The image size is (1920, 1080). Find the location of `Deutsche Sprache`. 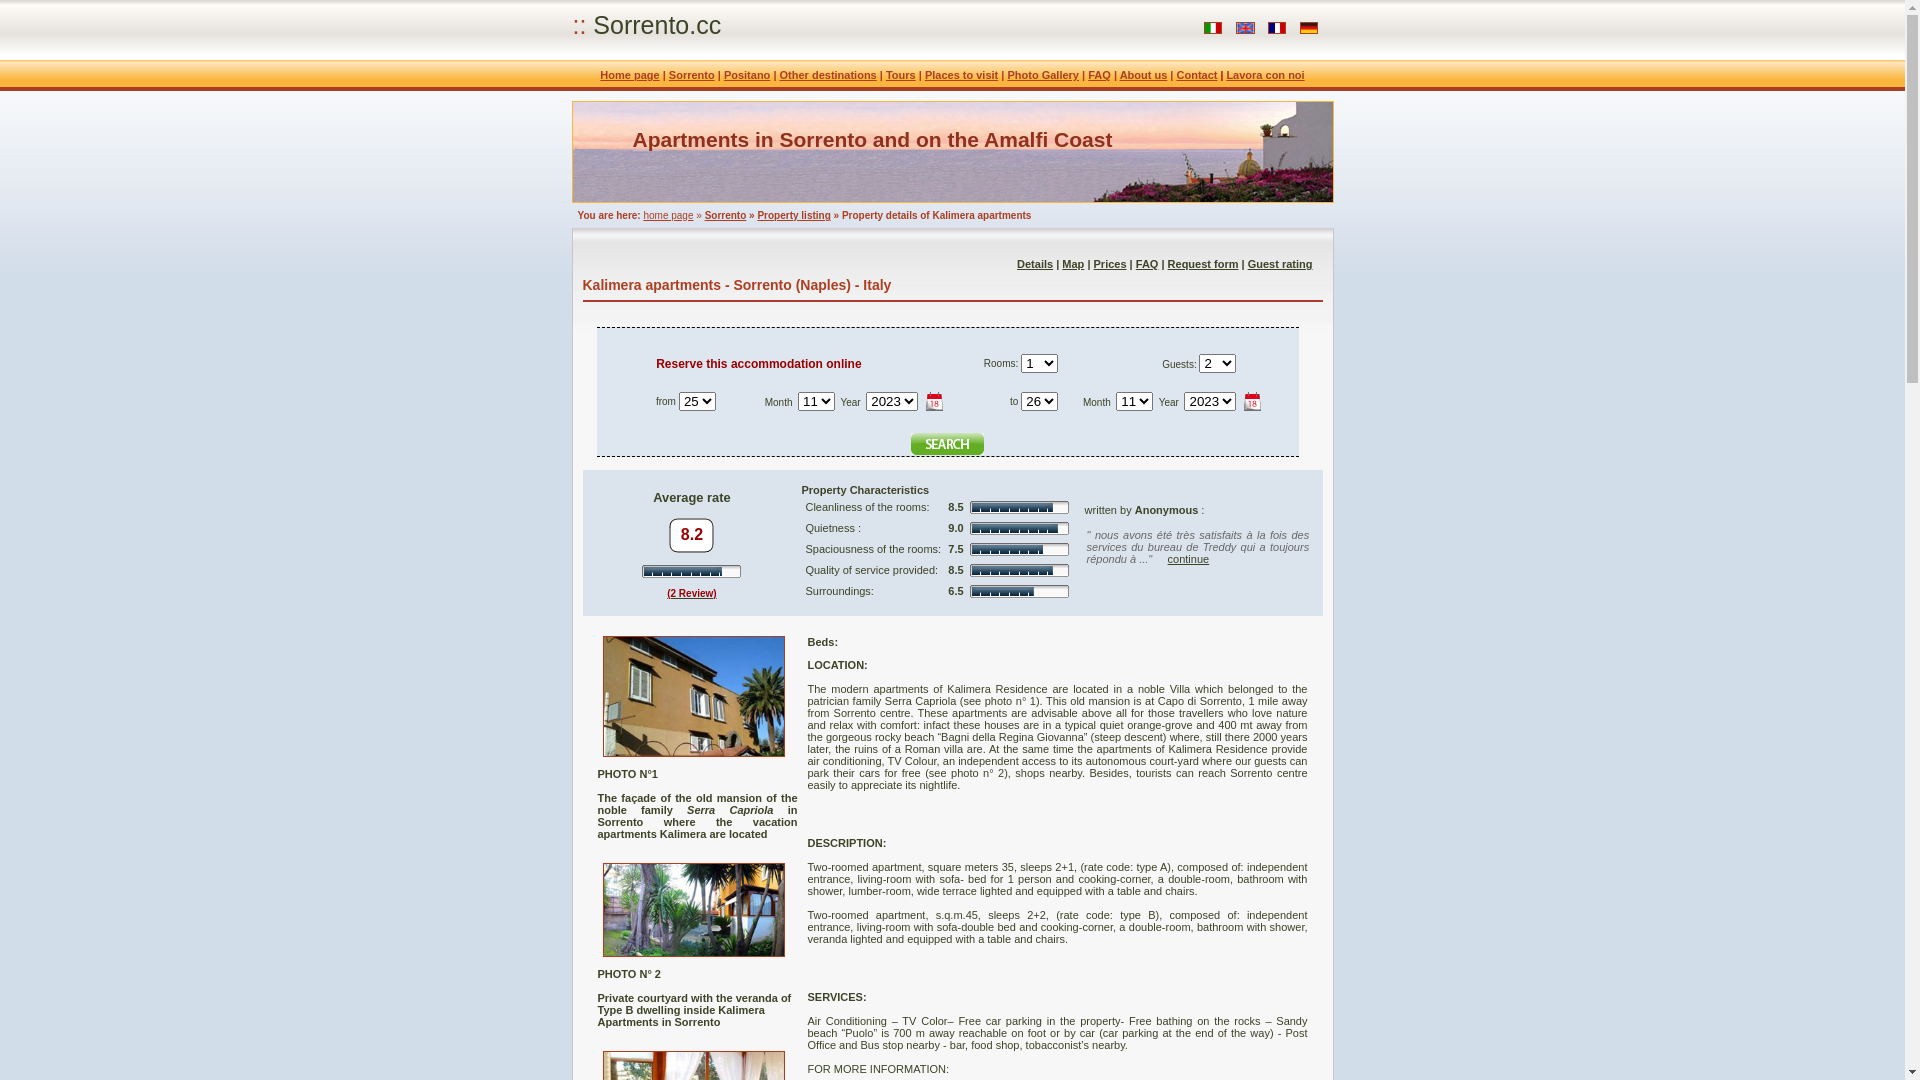

Deutsche Sprache is located at coordinates (1308, 30).